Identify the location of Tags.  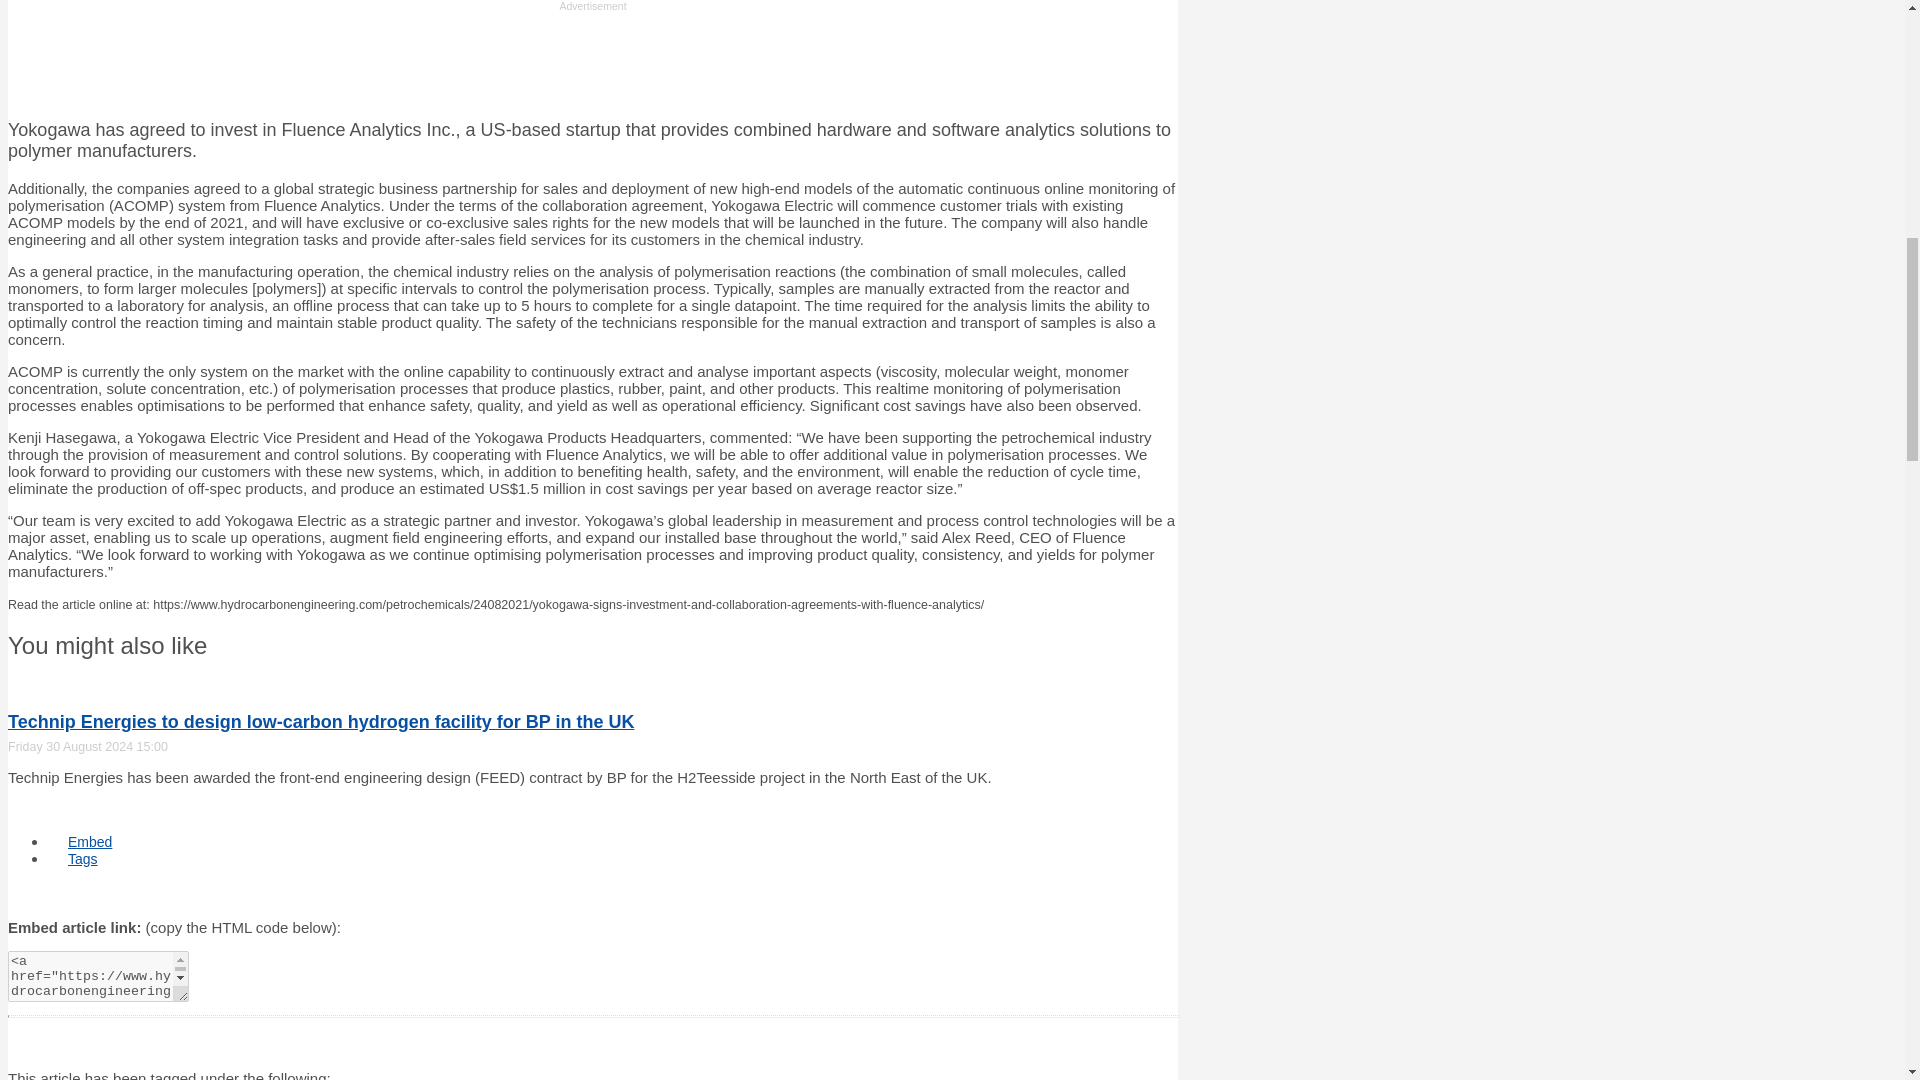
(82, 858).